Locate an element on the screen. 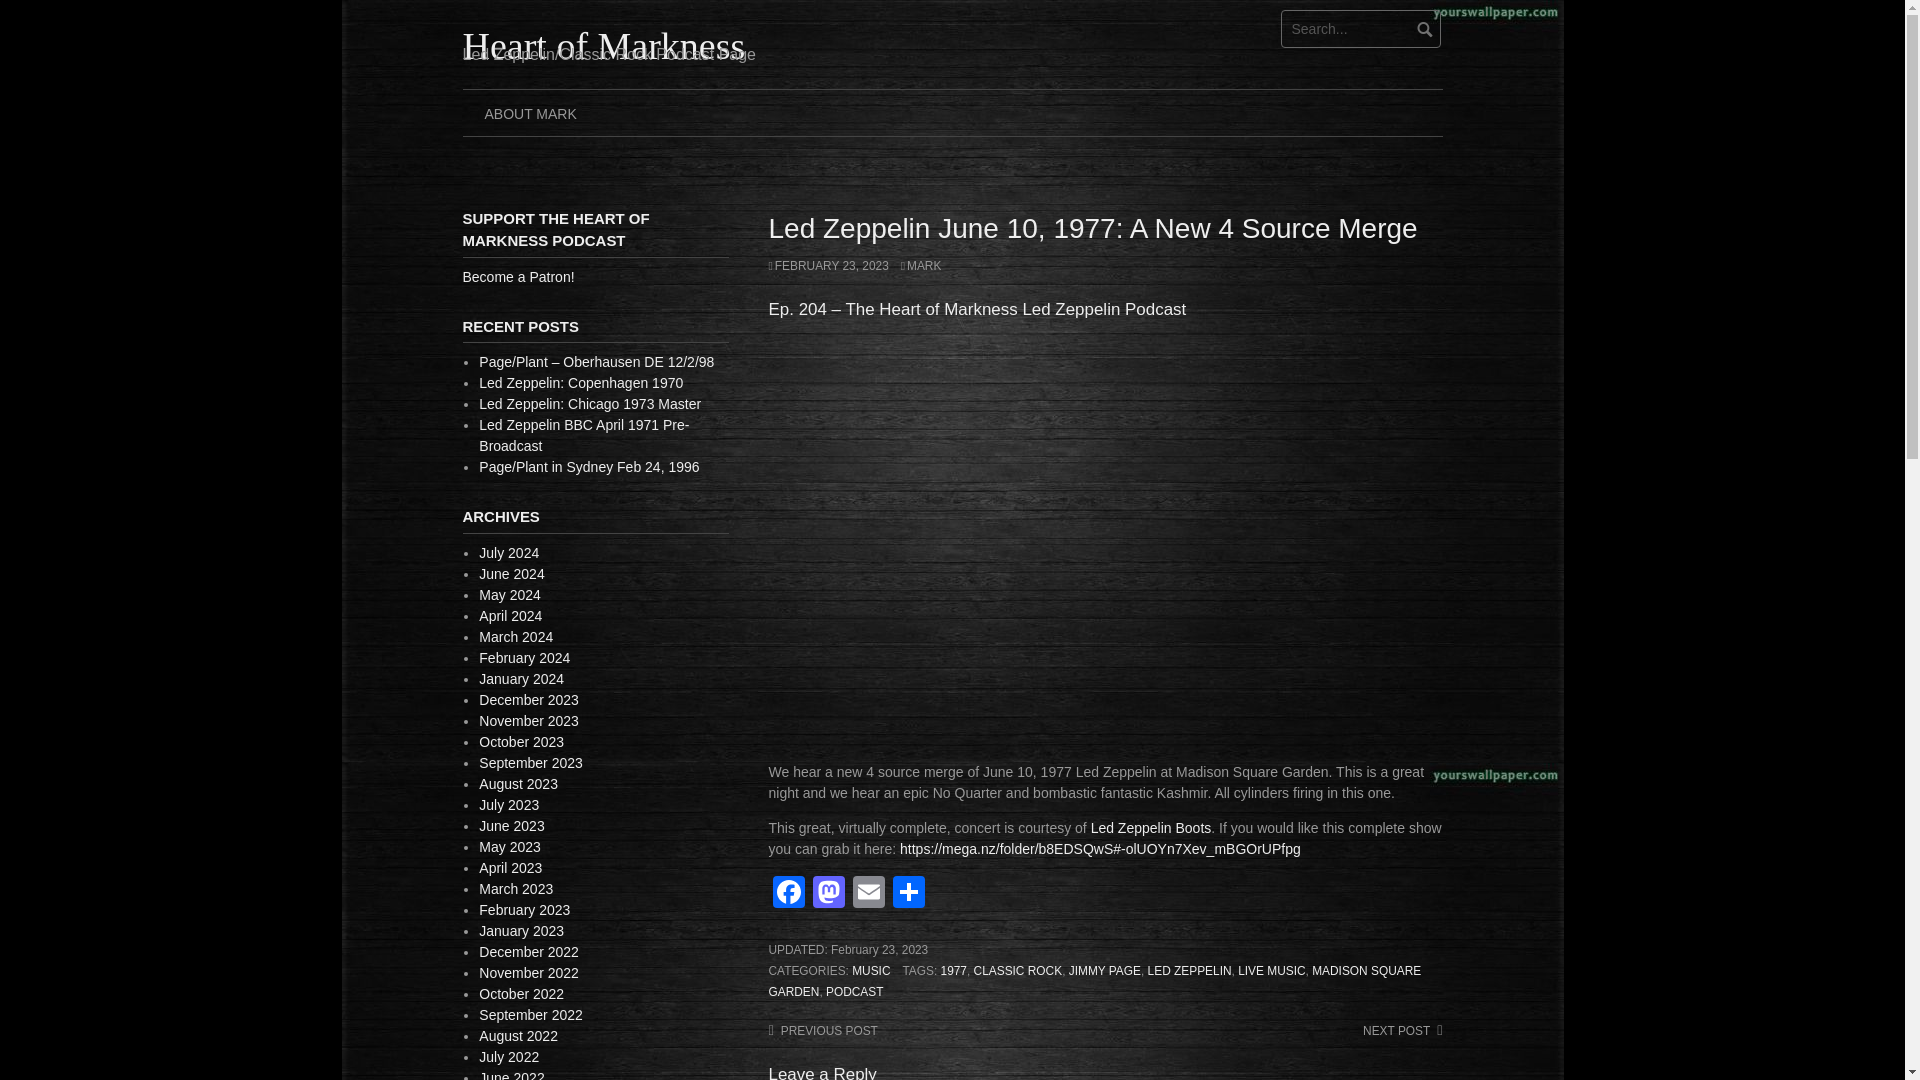 This screenshot has width=1920, height=1080. Share is located at coordinates (907, 894).